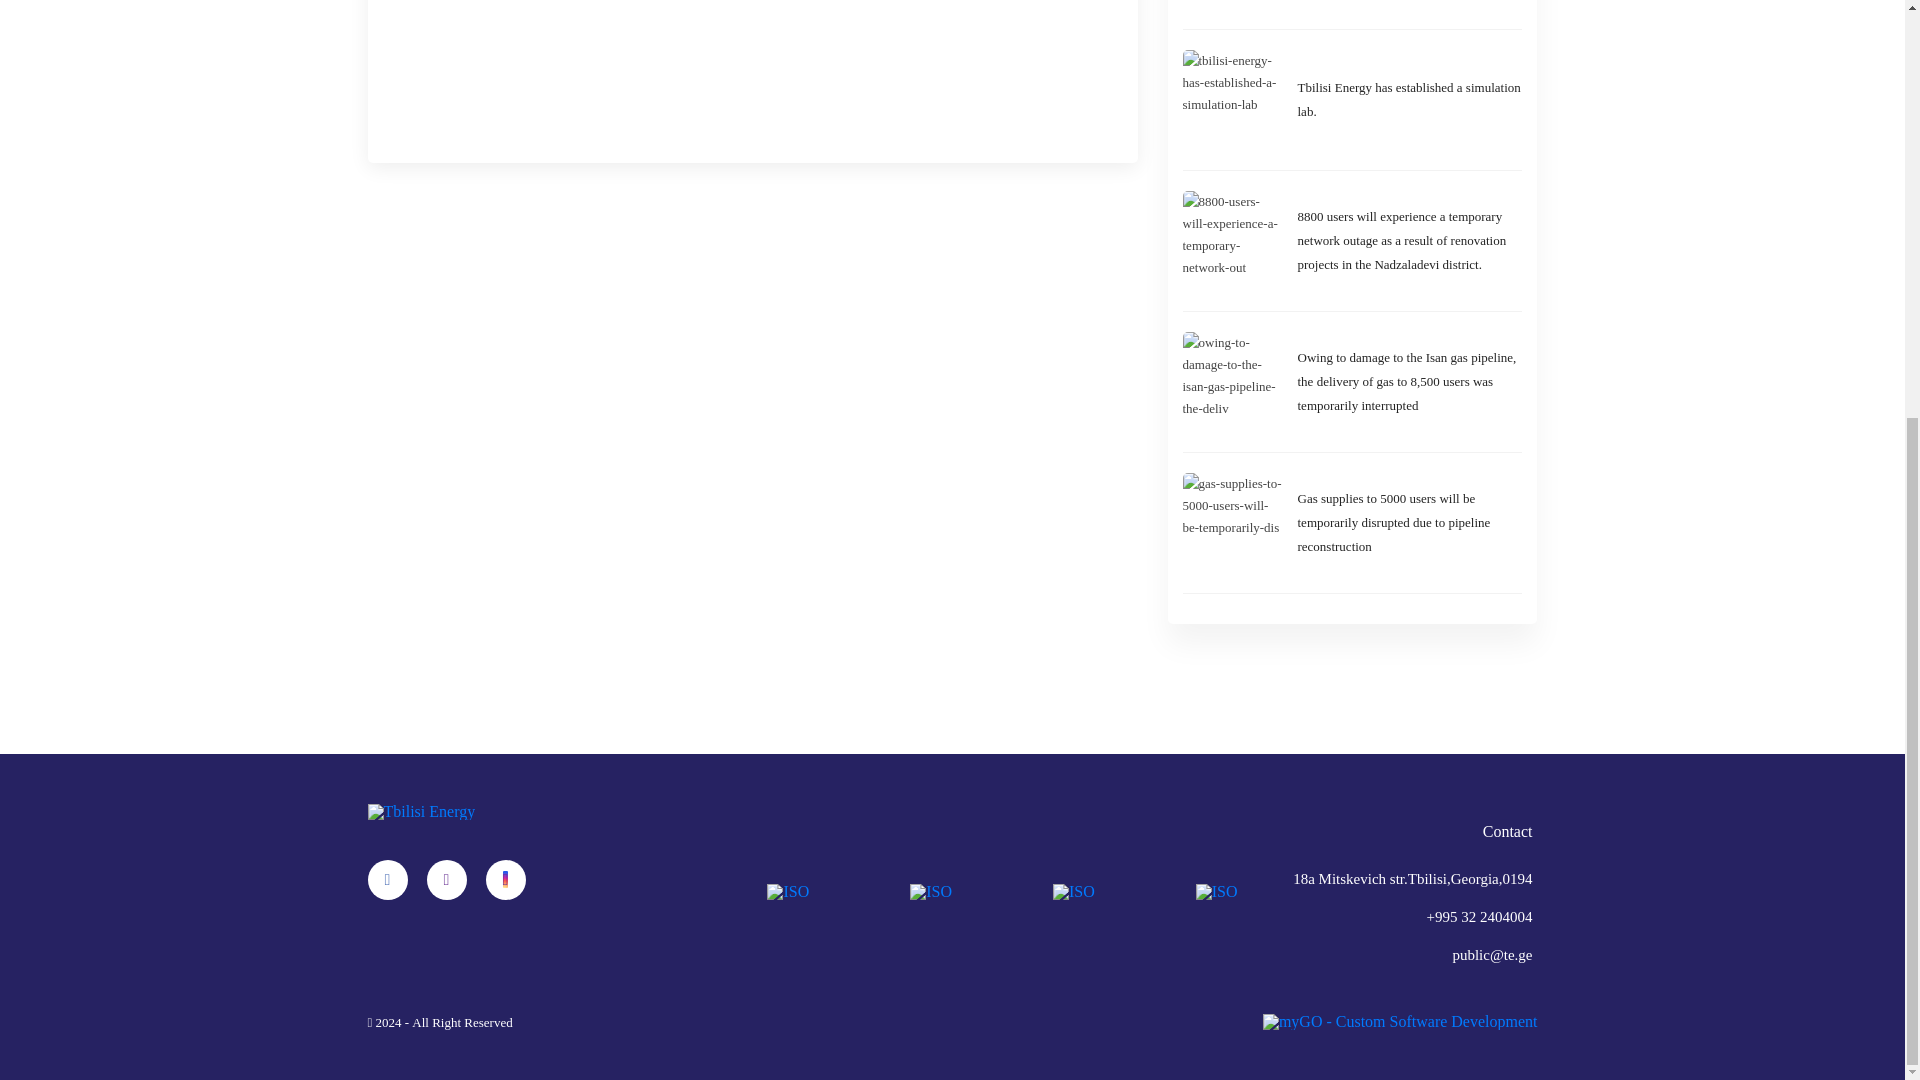 This screenshot has width=1920, height=1080. What do you see at coordinates (1410, 4) in the screenshot?
I see `tbilisi-energy-took-part-in-an-additional-hr-hub-o` at bounding box center [1410, 4].